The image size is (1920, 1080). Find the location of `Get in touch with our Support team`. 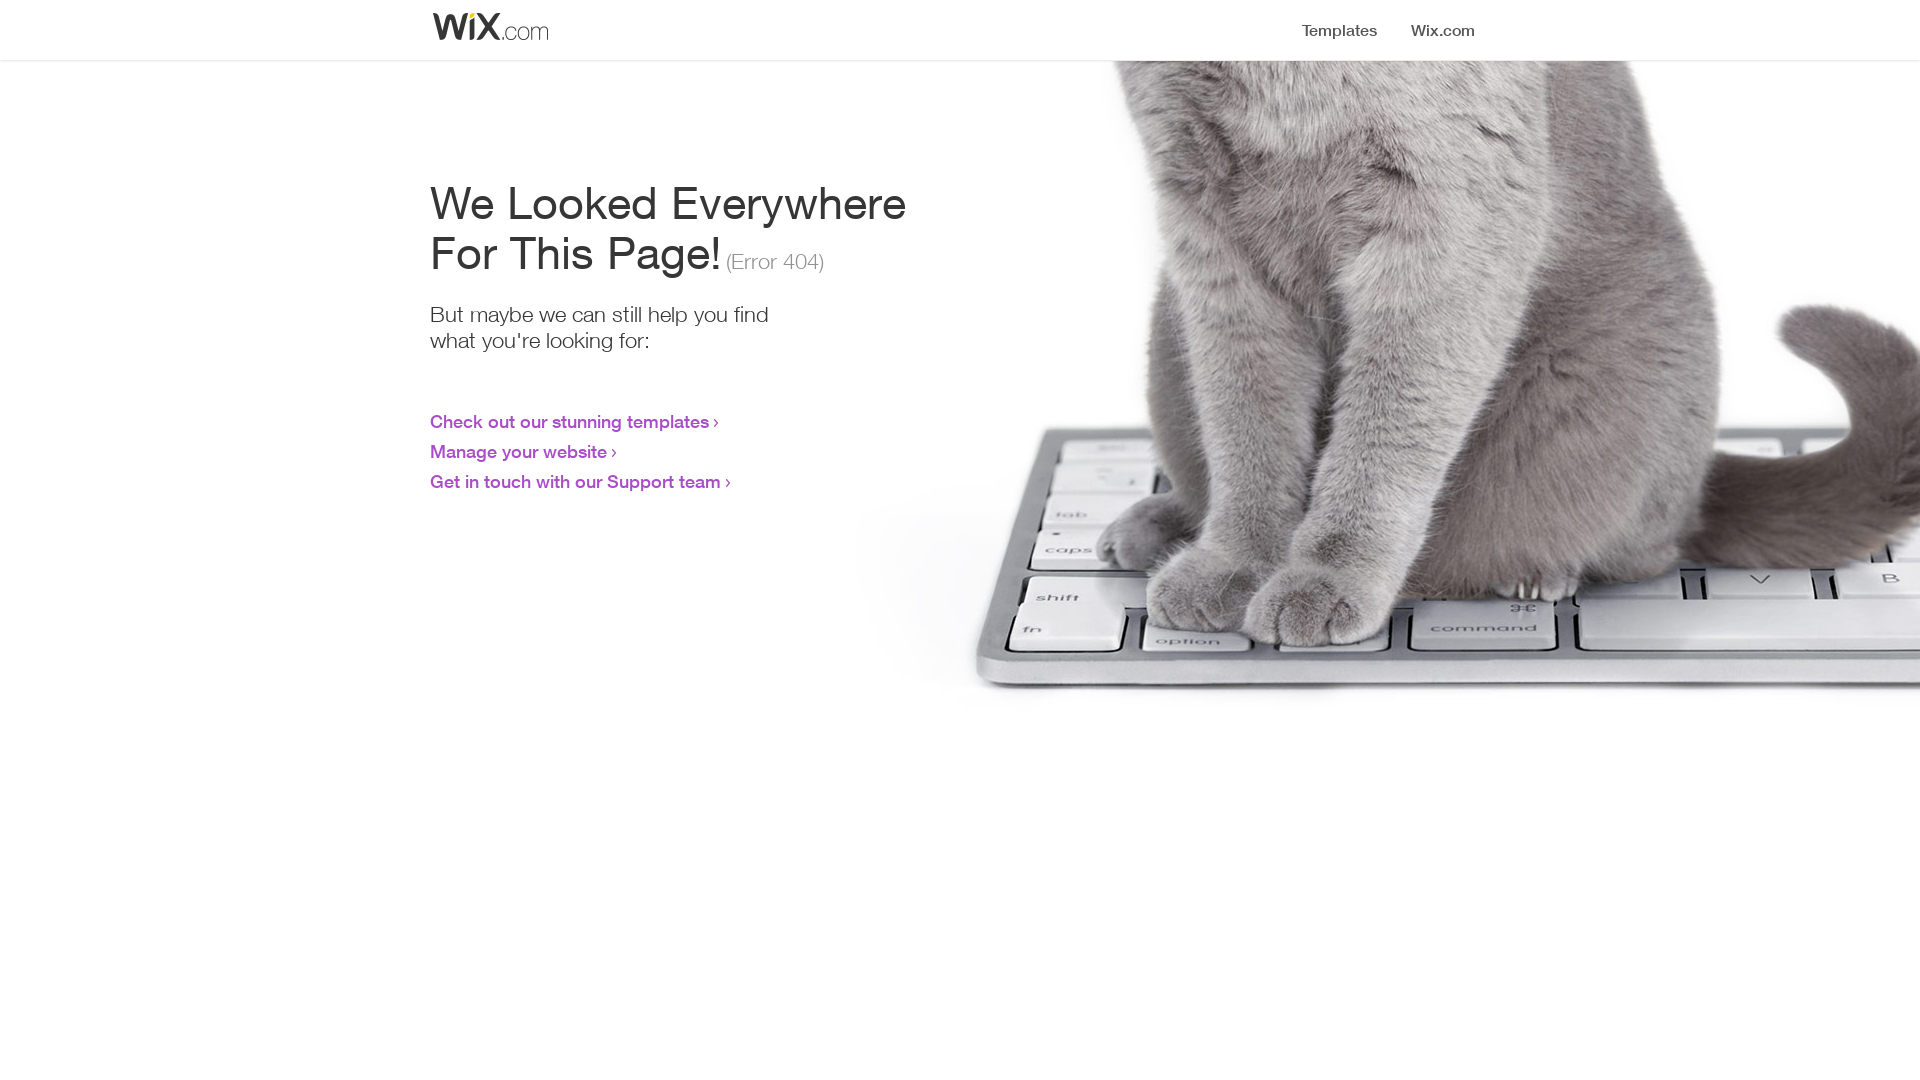

Get in touch with our Support team is located at coordinates (576, 481).